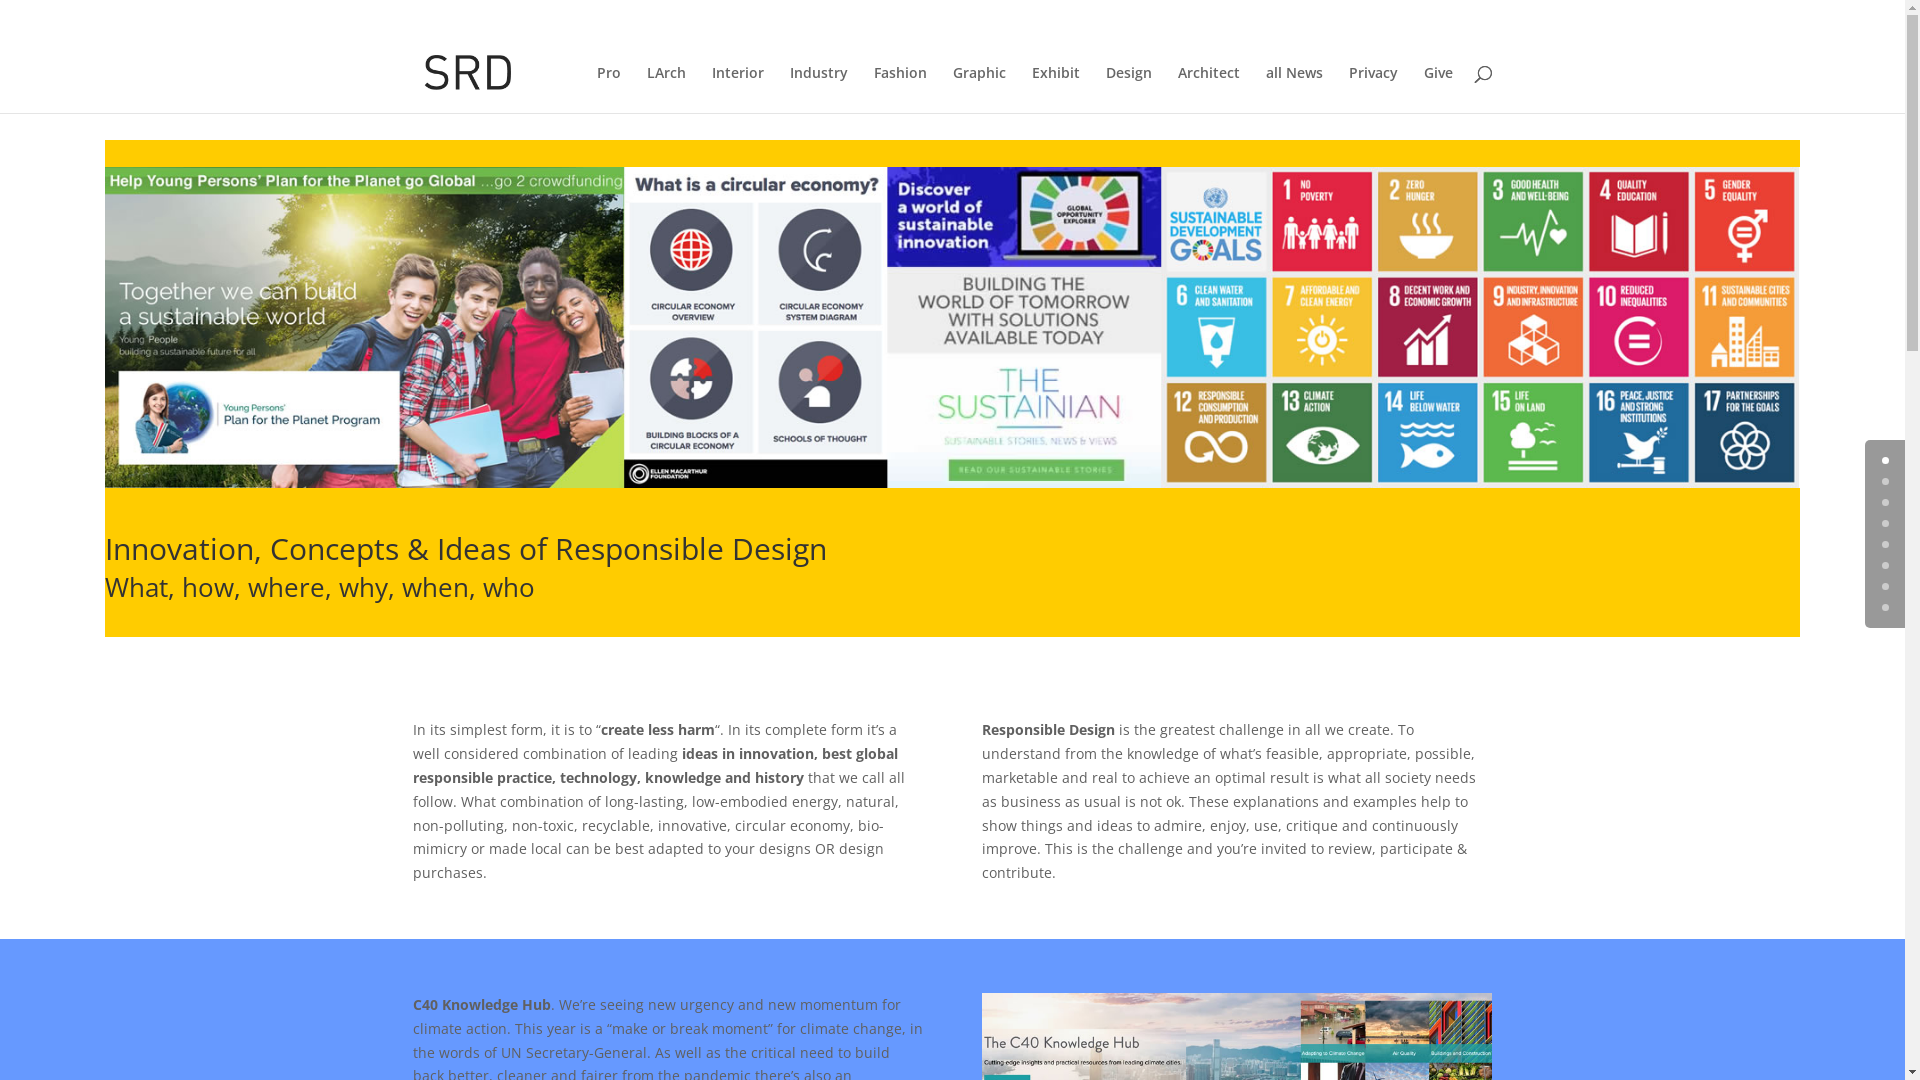 Image resolution: width=1920 pixels, height=1080 pixels. What do you see at coordinates (1886, 524) in the screenshot?
I see `3` at bounding box center [1886, 524].